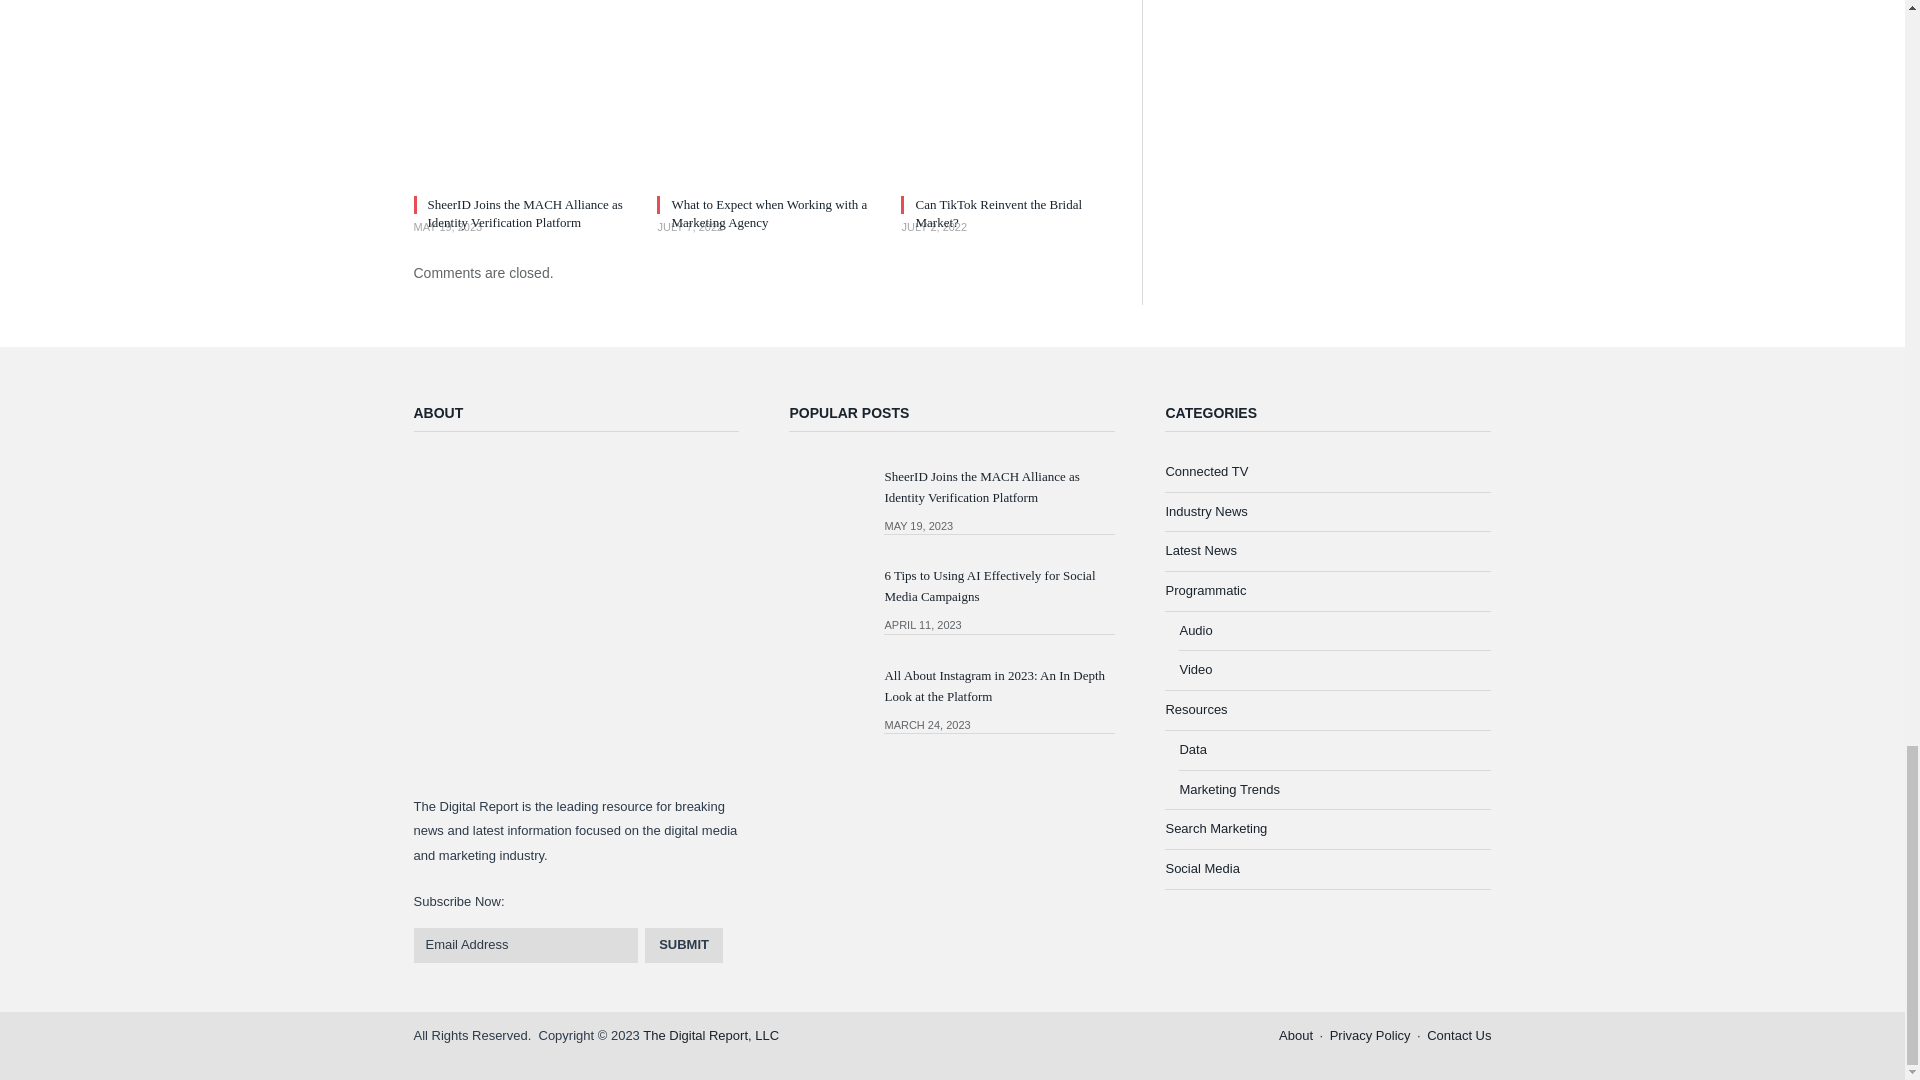  I want to click on SUBMIT, so click(684, 944).